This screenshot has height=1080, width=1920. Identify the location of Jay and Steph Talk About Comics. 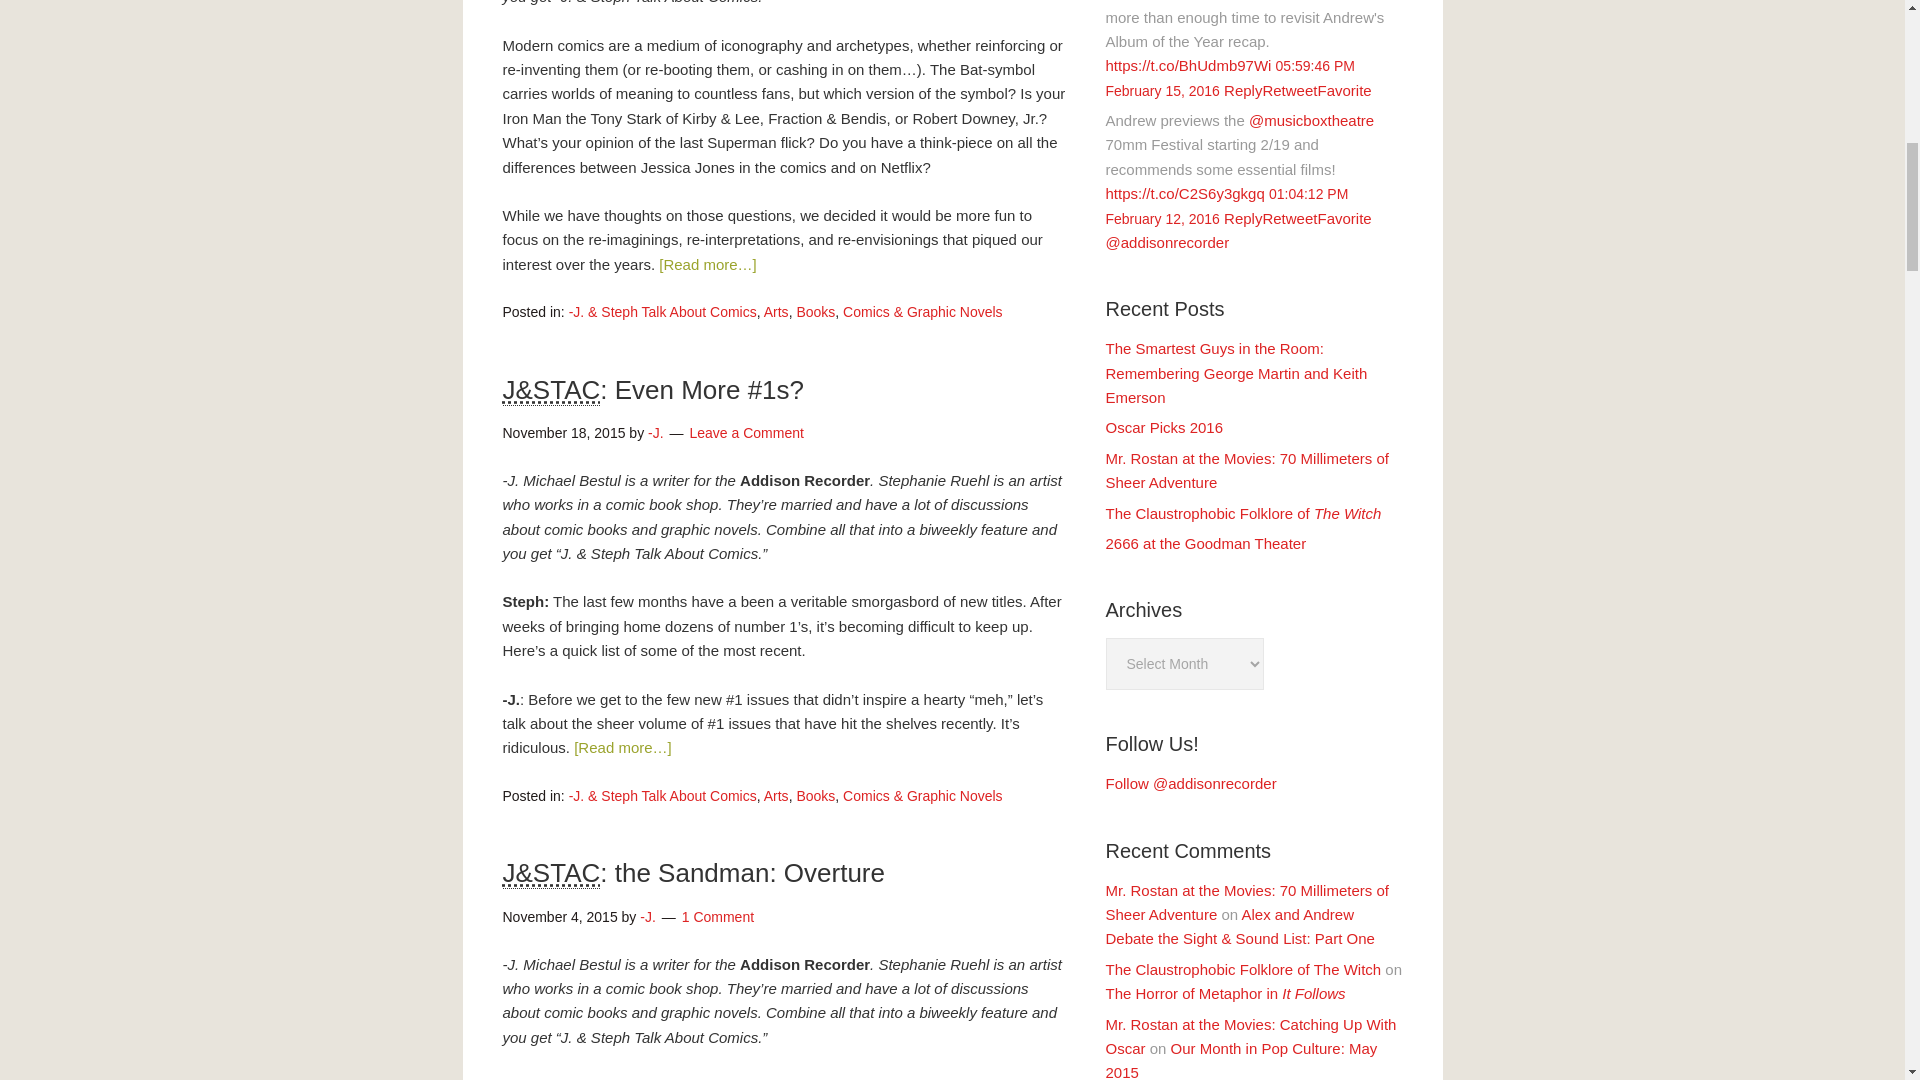
(550, 872).